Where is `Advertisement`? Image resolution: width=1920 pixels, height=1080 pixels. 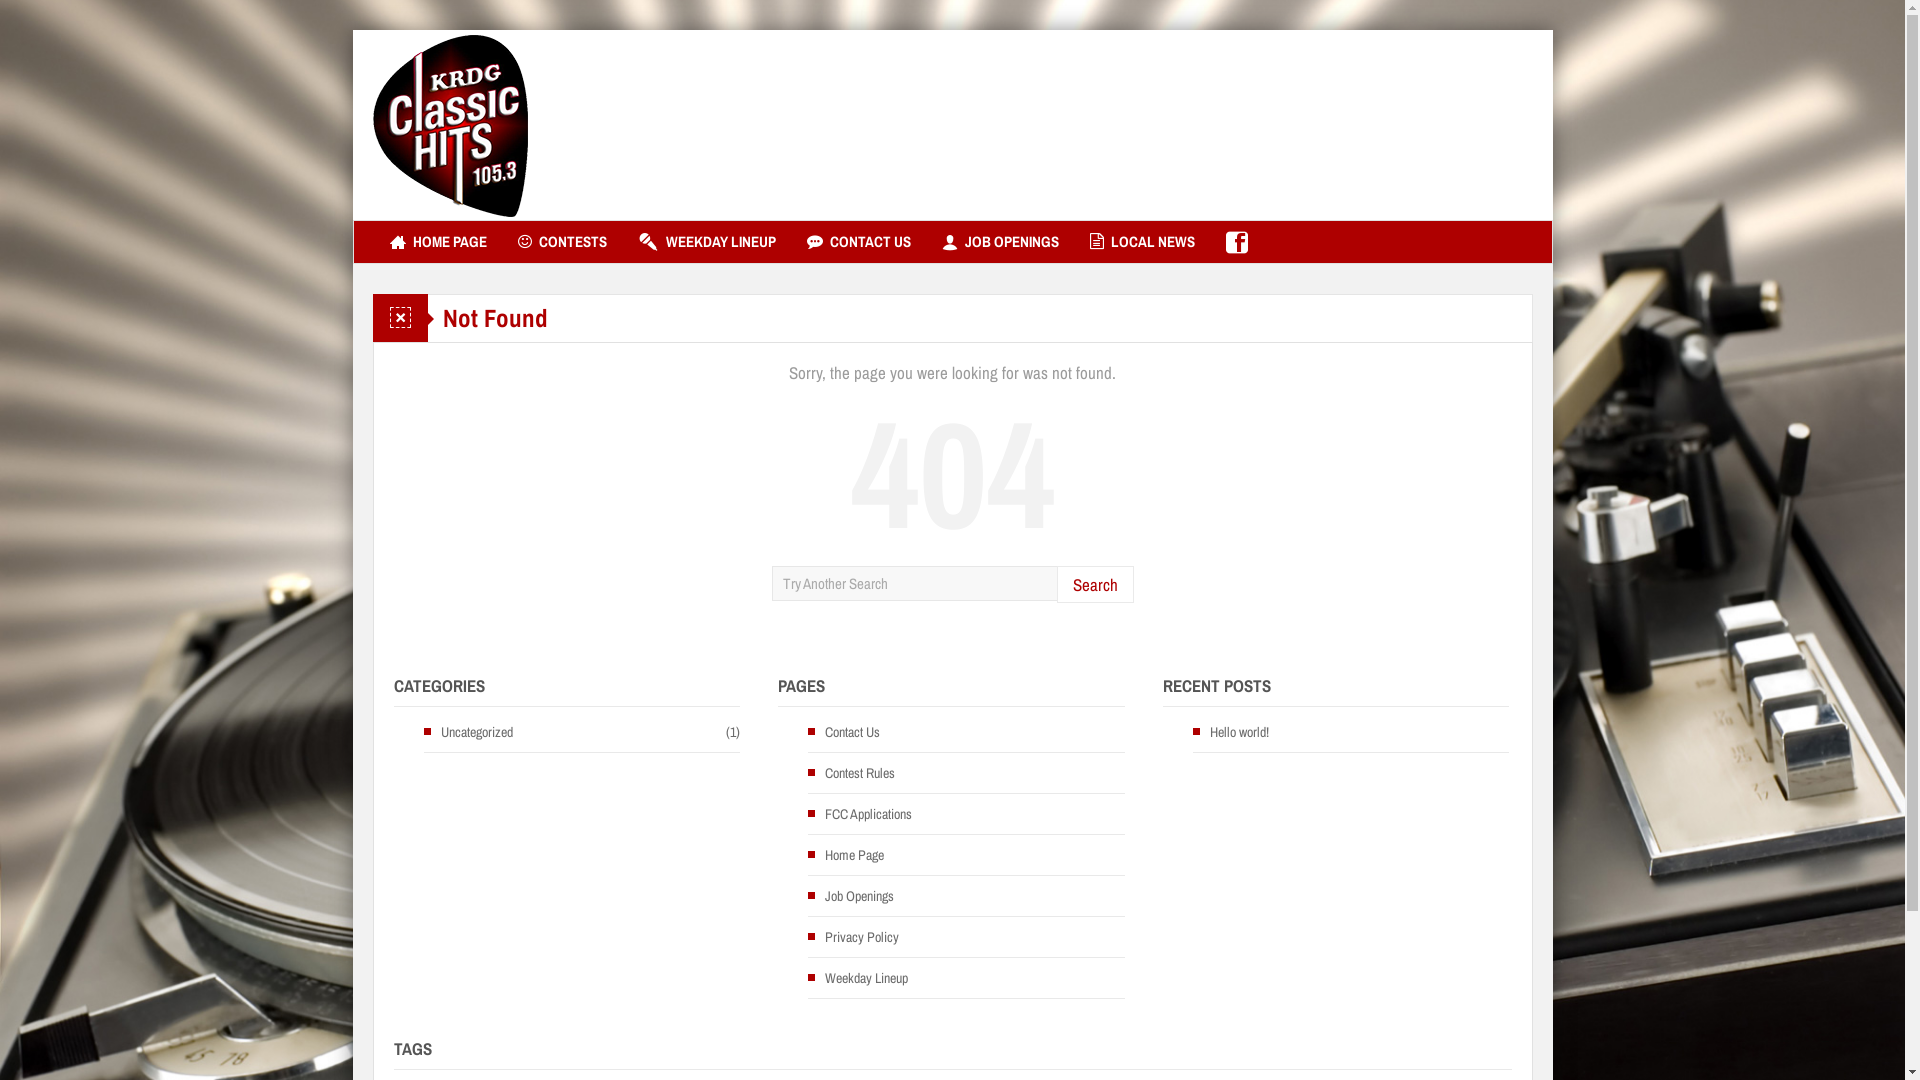
Advertisement is located at coordinates (1168, 125).